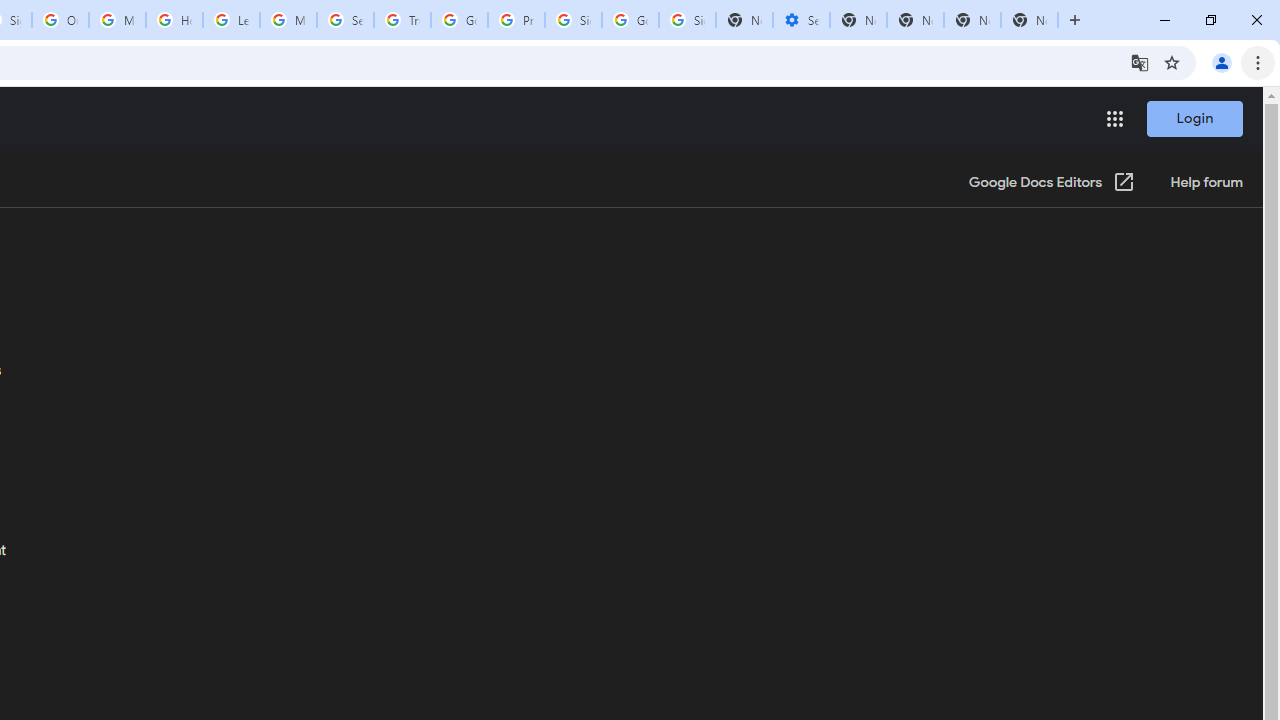 This screenshot has height=720, width=1280. What do you see at coordinates (630, 20) in the screenshot?
I see `Google Cybersecurity Innovations - Google Safety Center` at bounding box center [630, 20].